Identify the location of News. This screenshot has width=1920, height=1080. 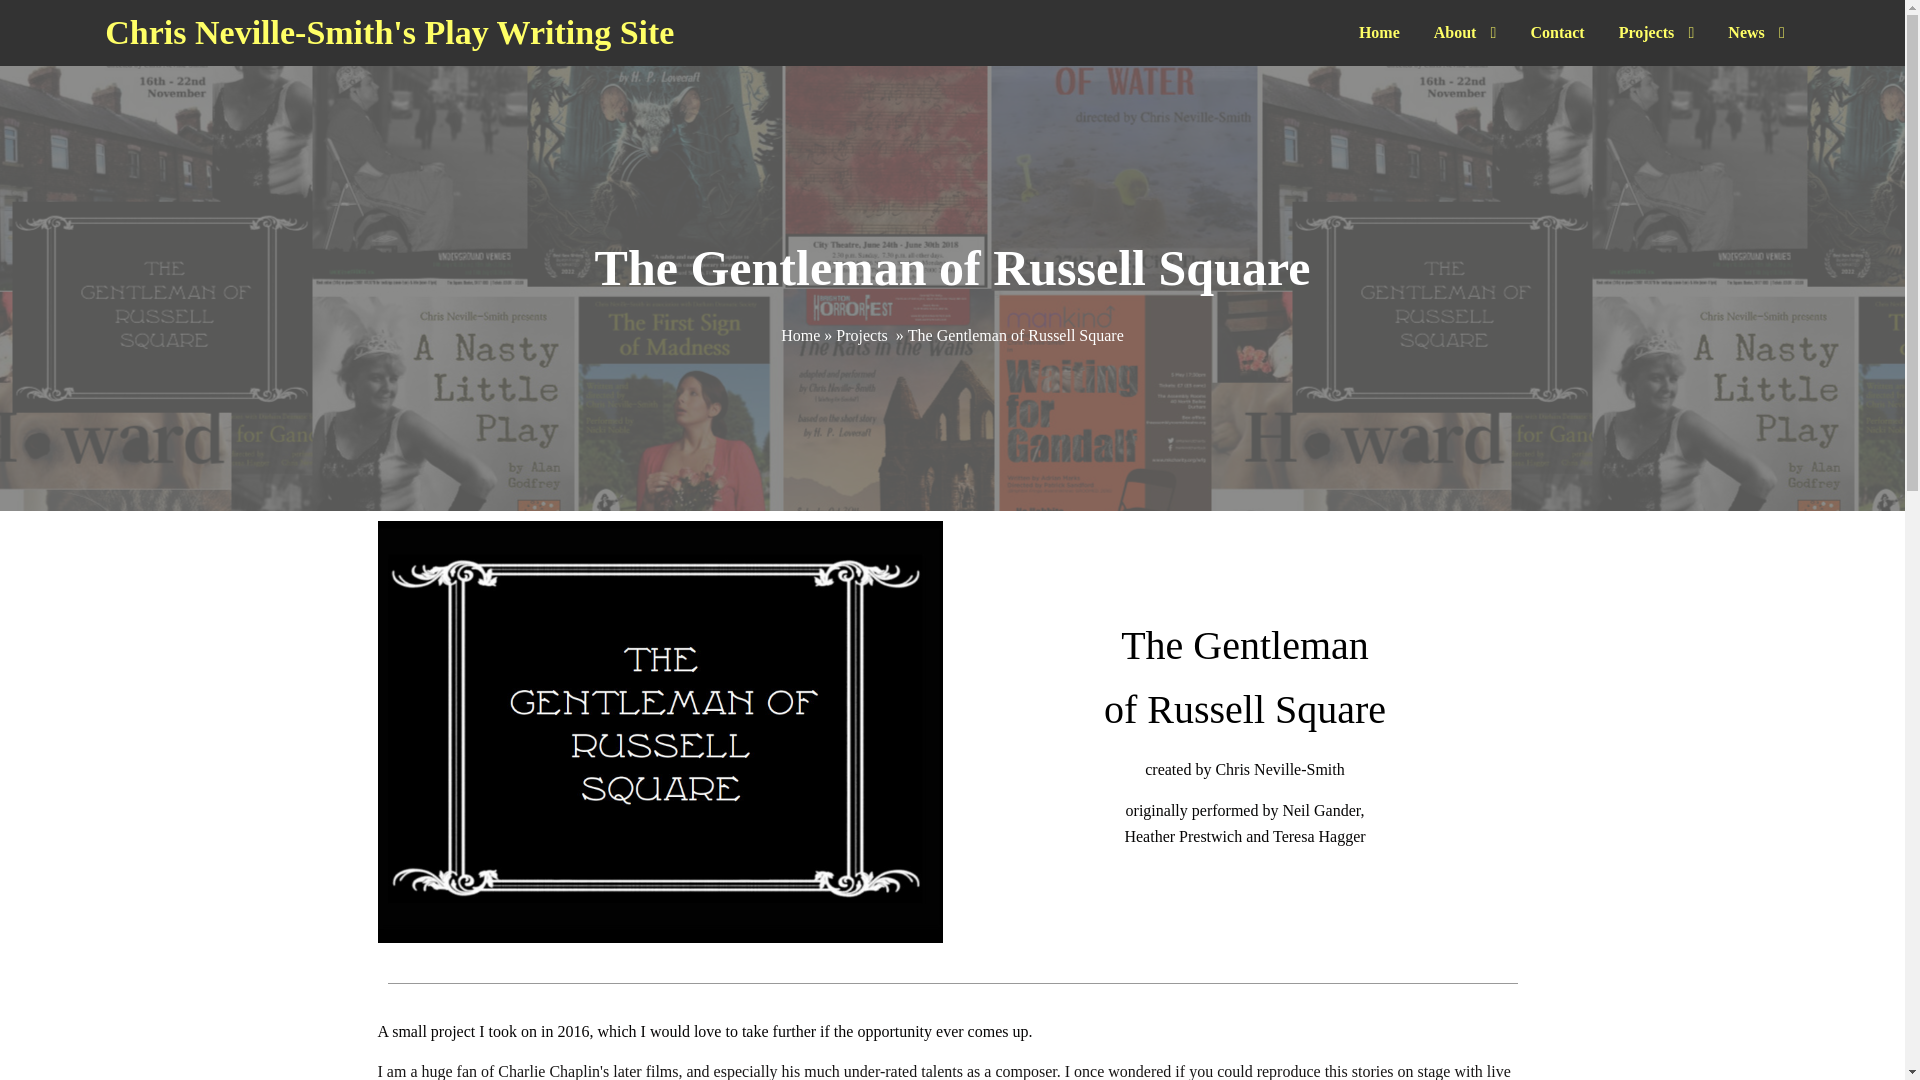
(1756, 32).